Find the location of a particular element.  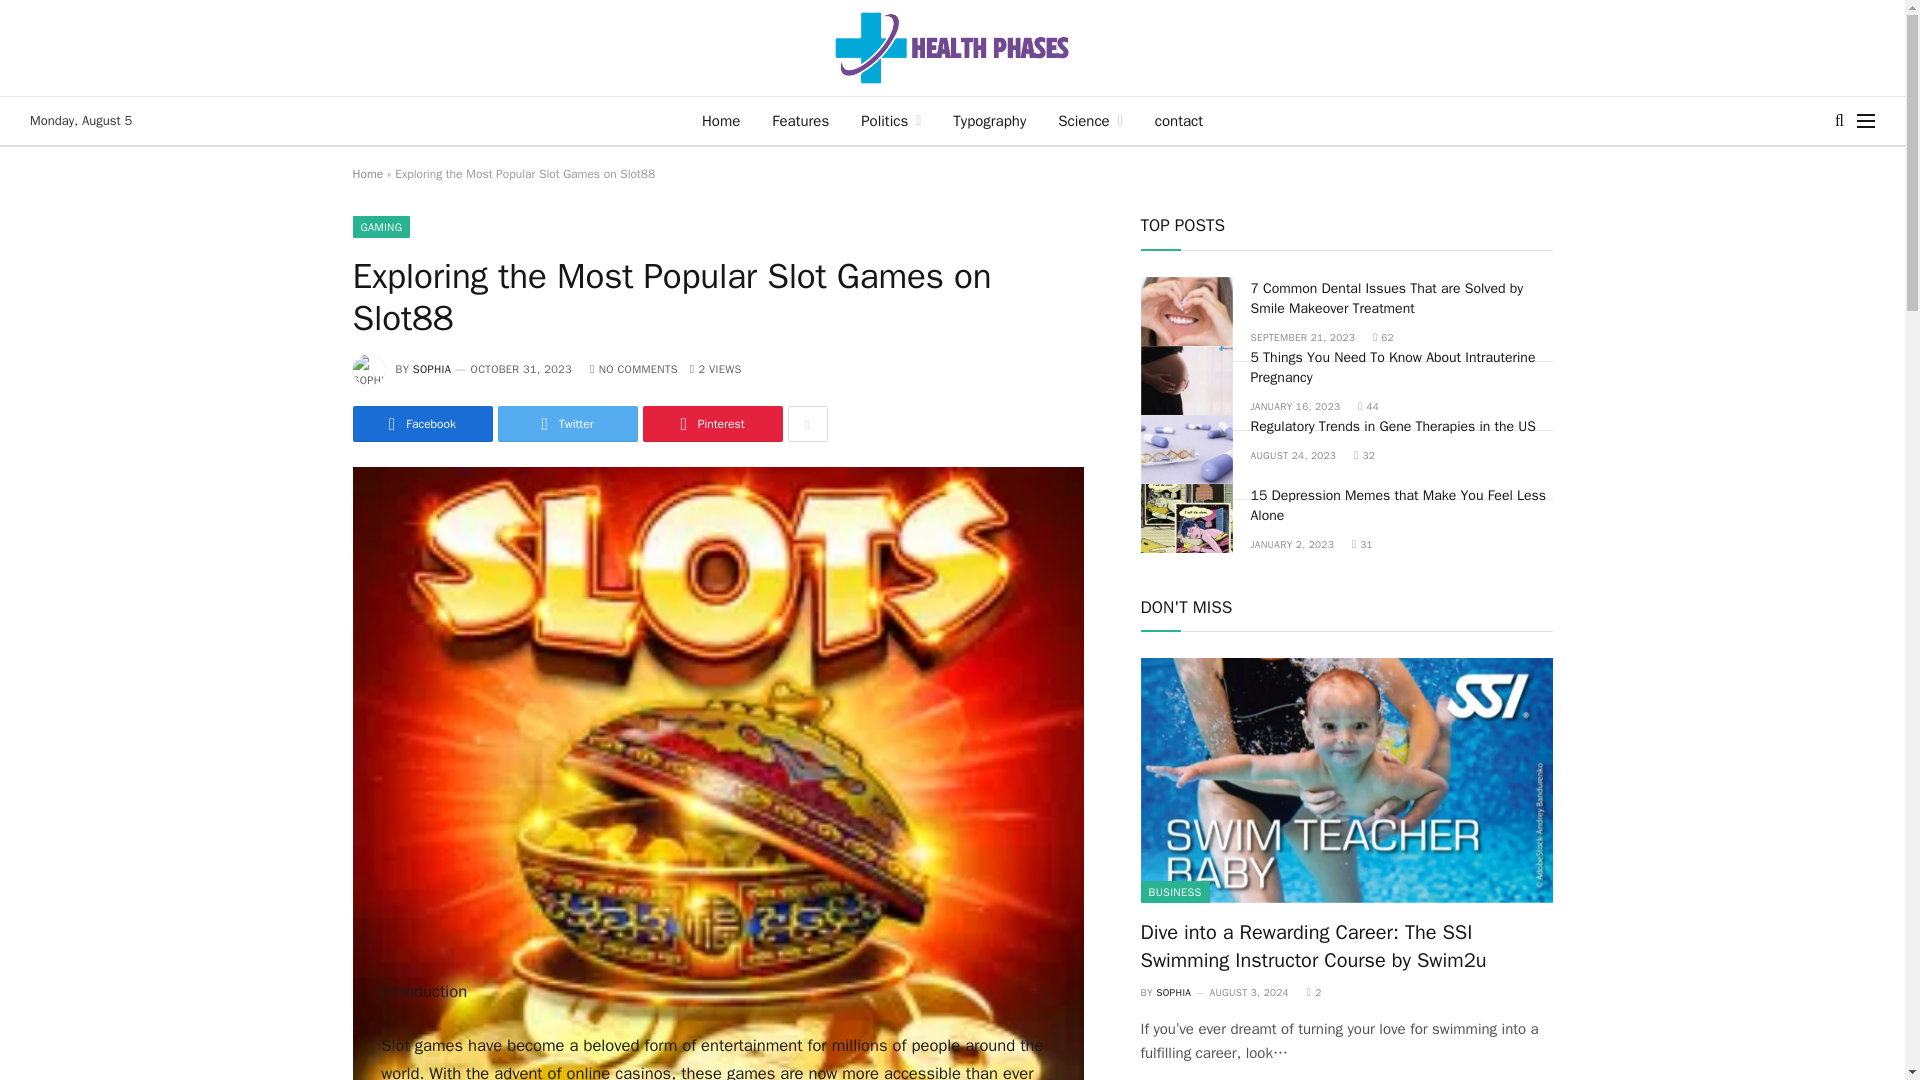

Politics is located at coordinates (890, 120).